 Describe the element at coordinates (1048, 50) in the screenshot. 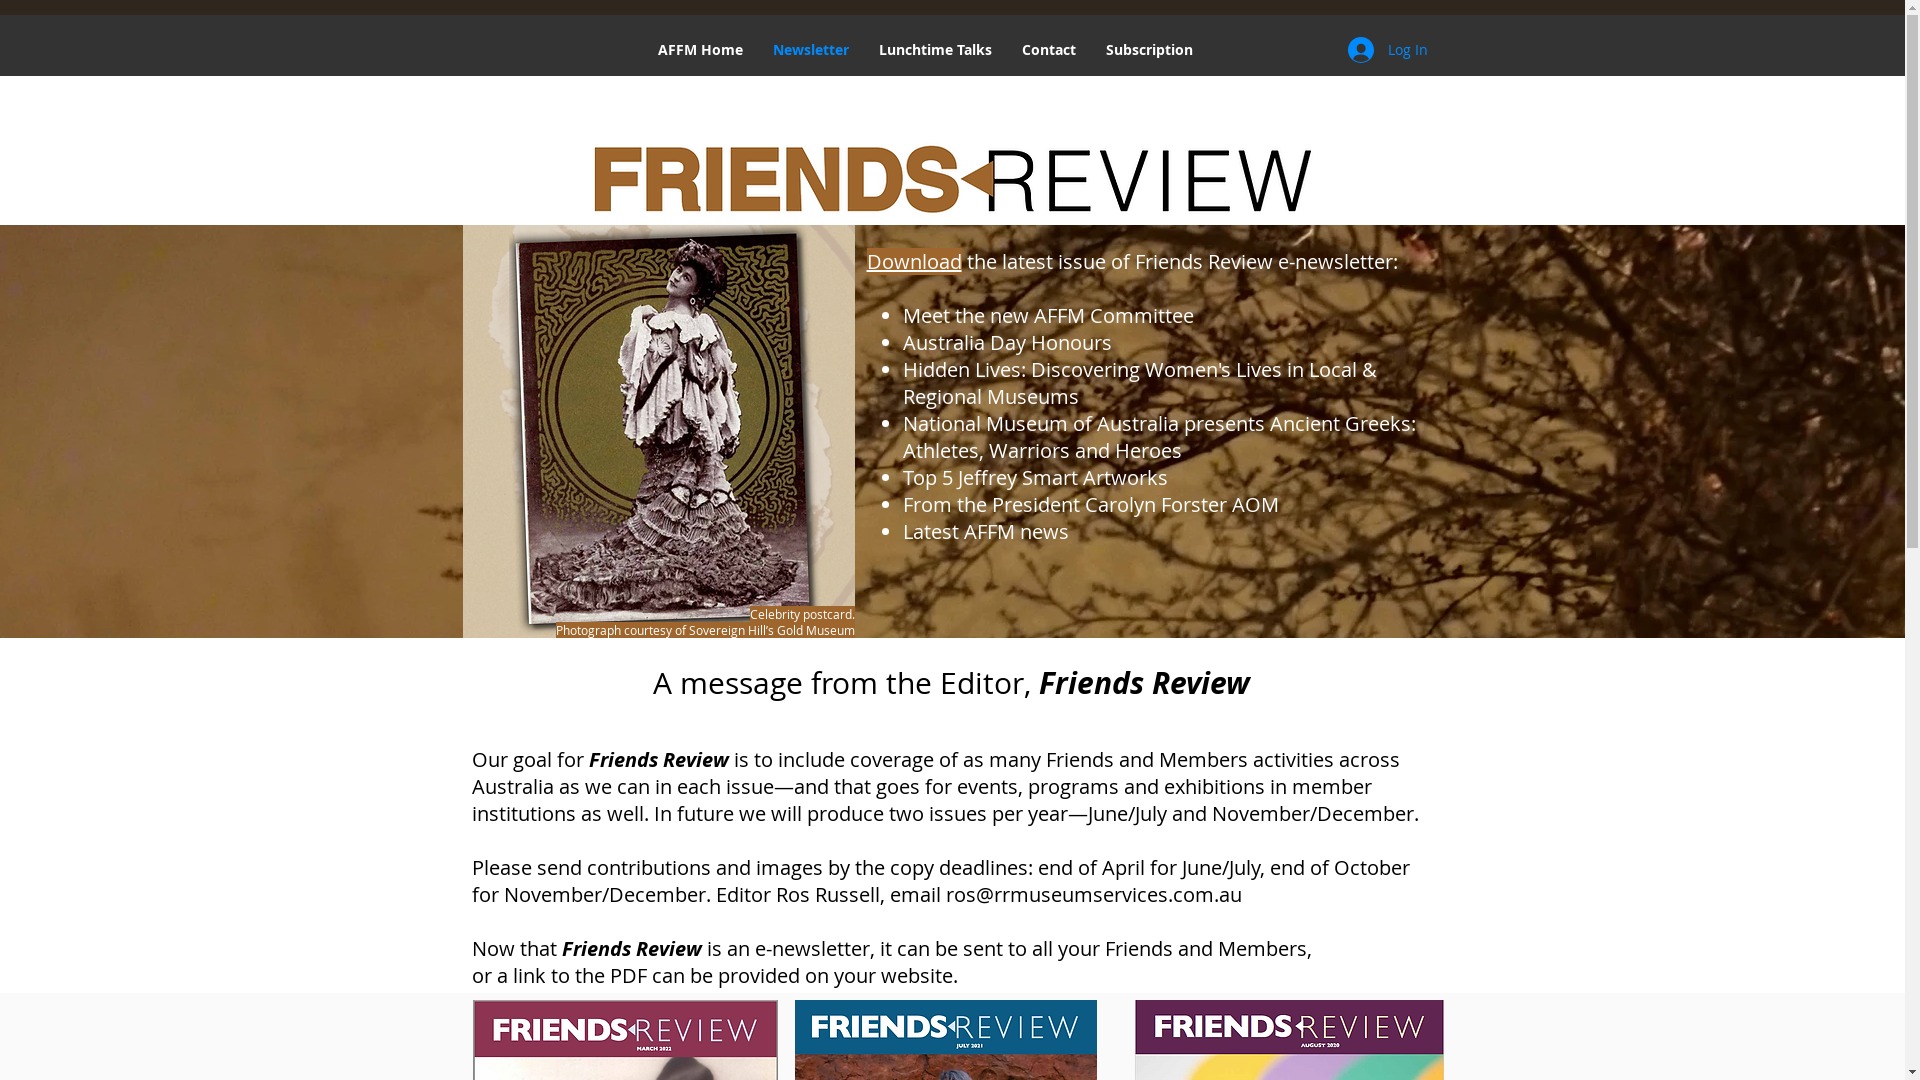

I see `Contact` at that location.